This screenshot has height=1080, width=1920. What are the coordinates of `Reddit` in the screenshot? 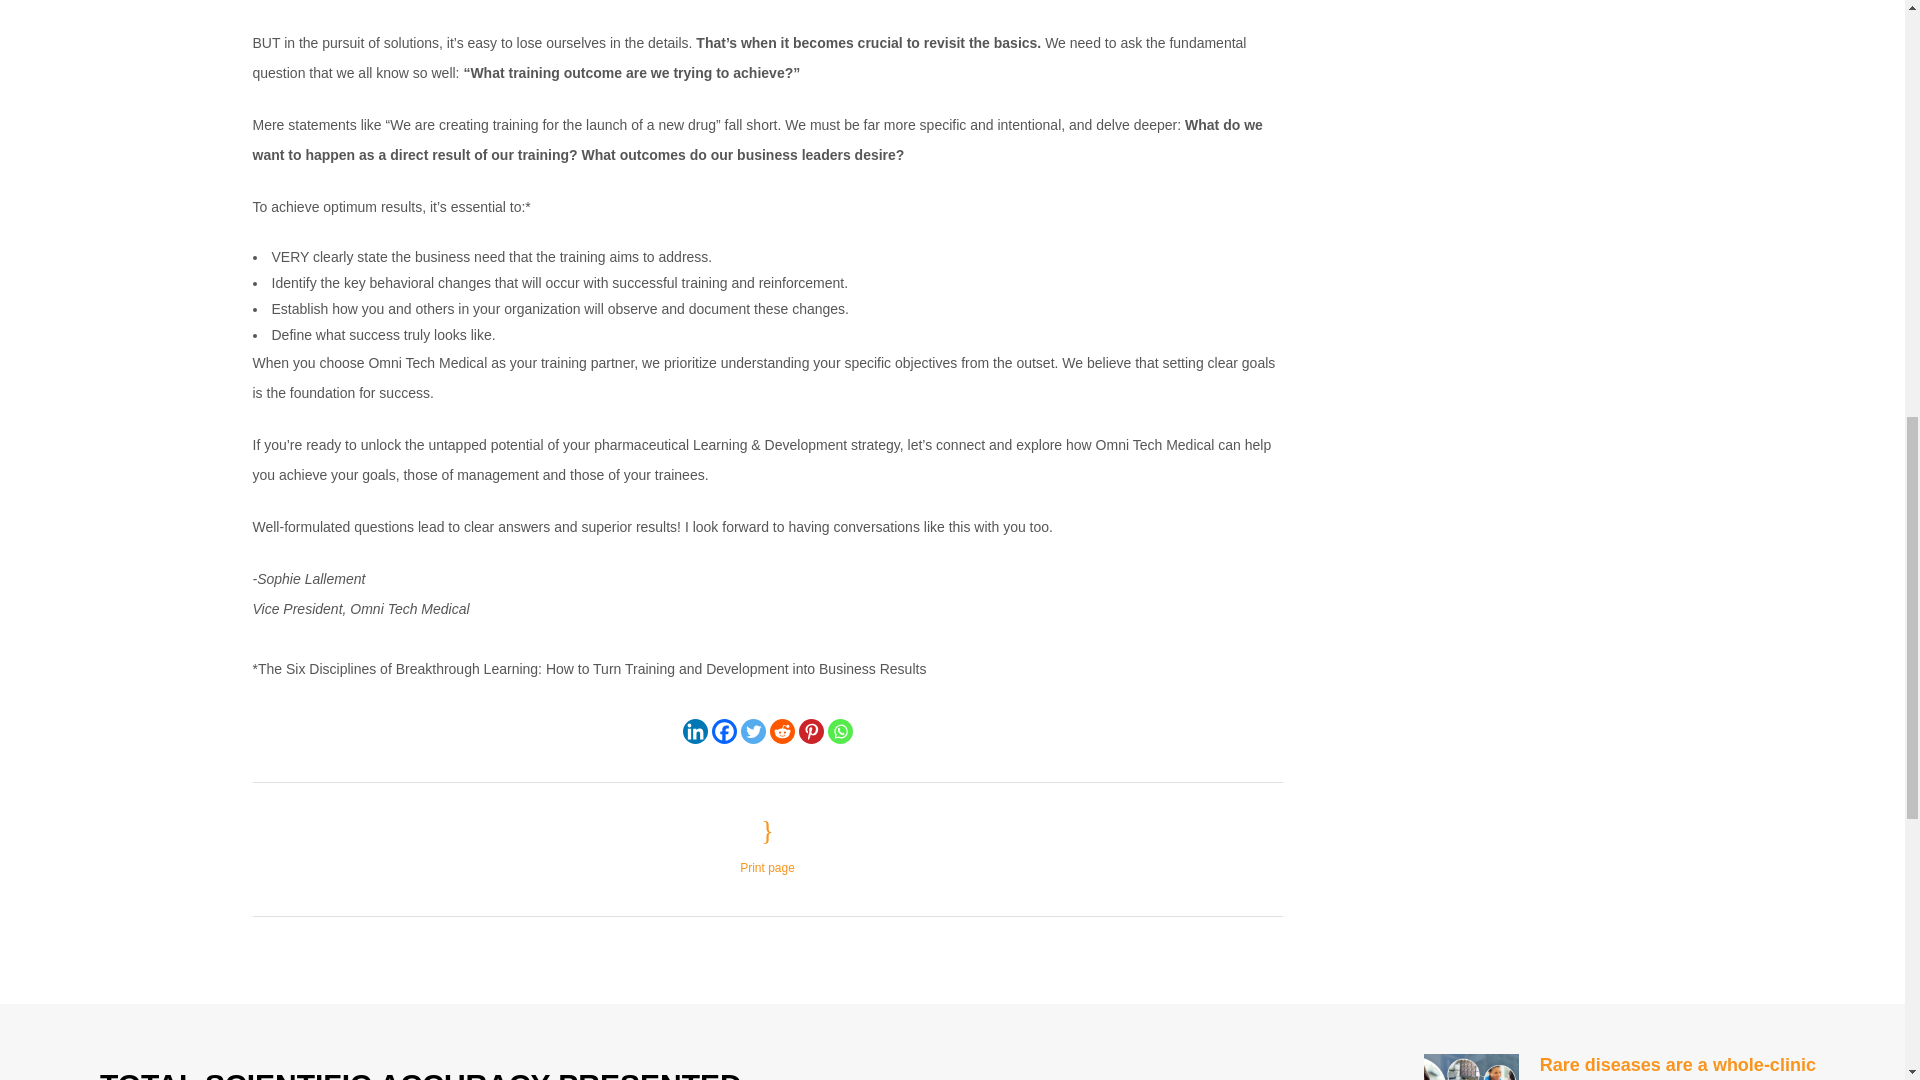 It's located at (782, 732).